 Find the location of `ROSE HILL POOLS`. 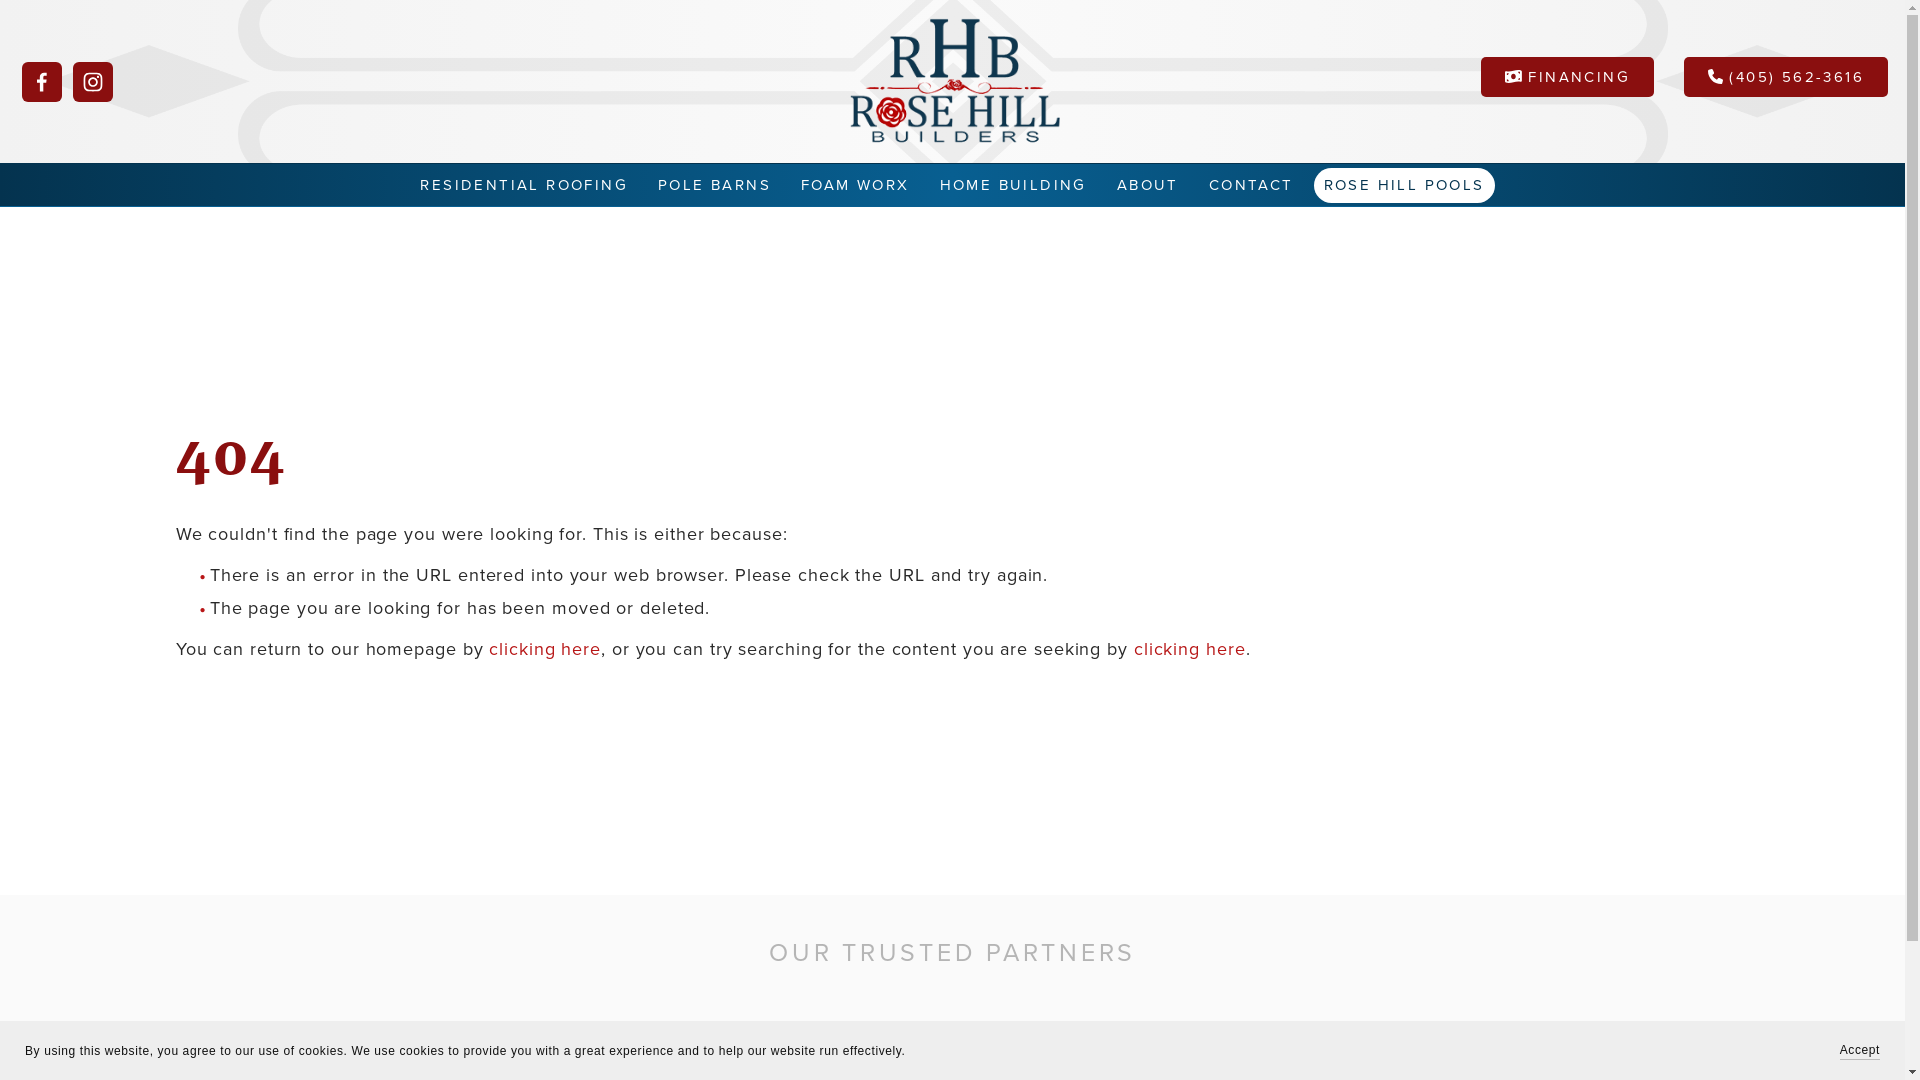

ROSE HILL POOLS is located at coordinates (1404, 186).